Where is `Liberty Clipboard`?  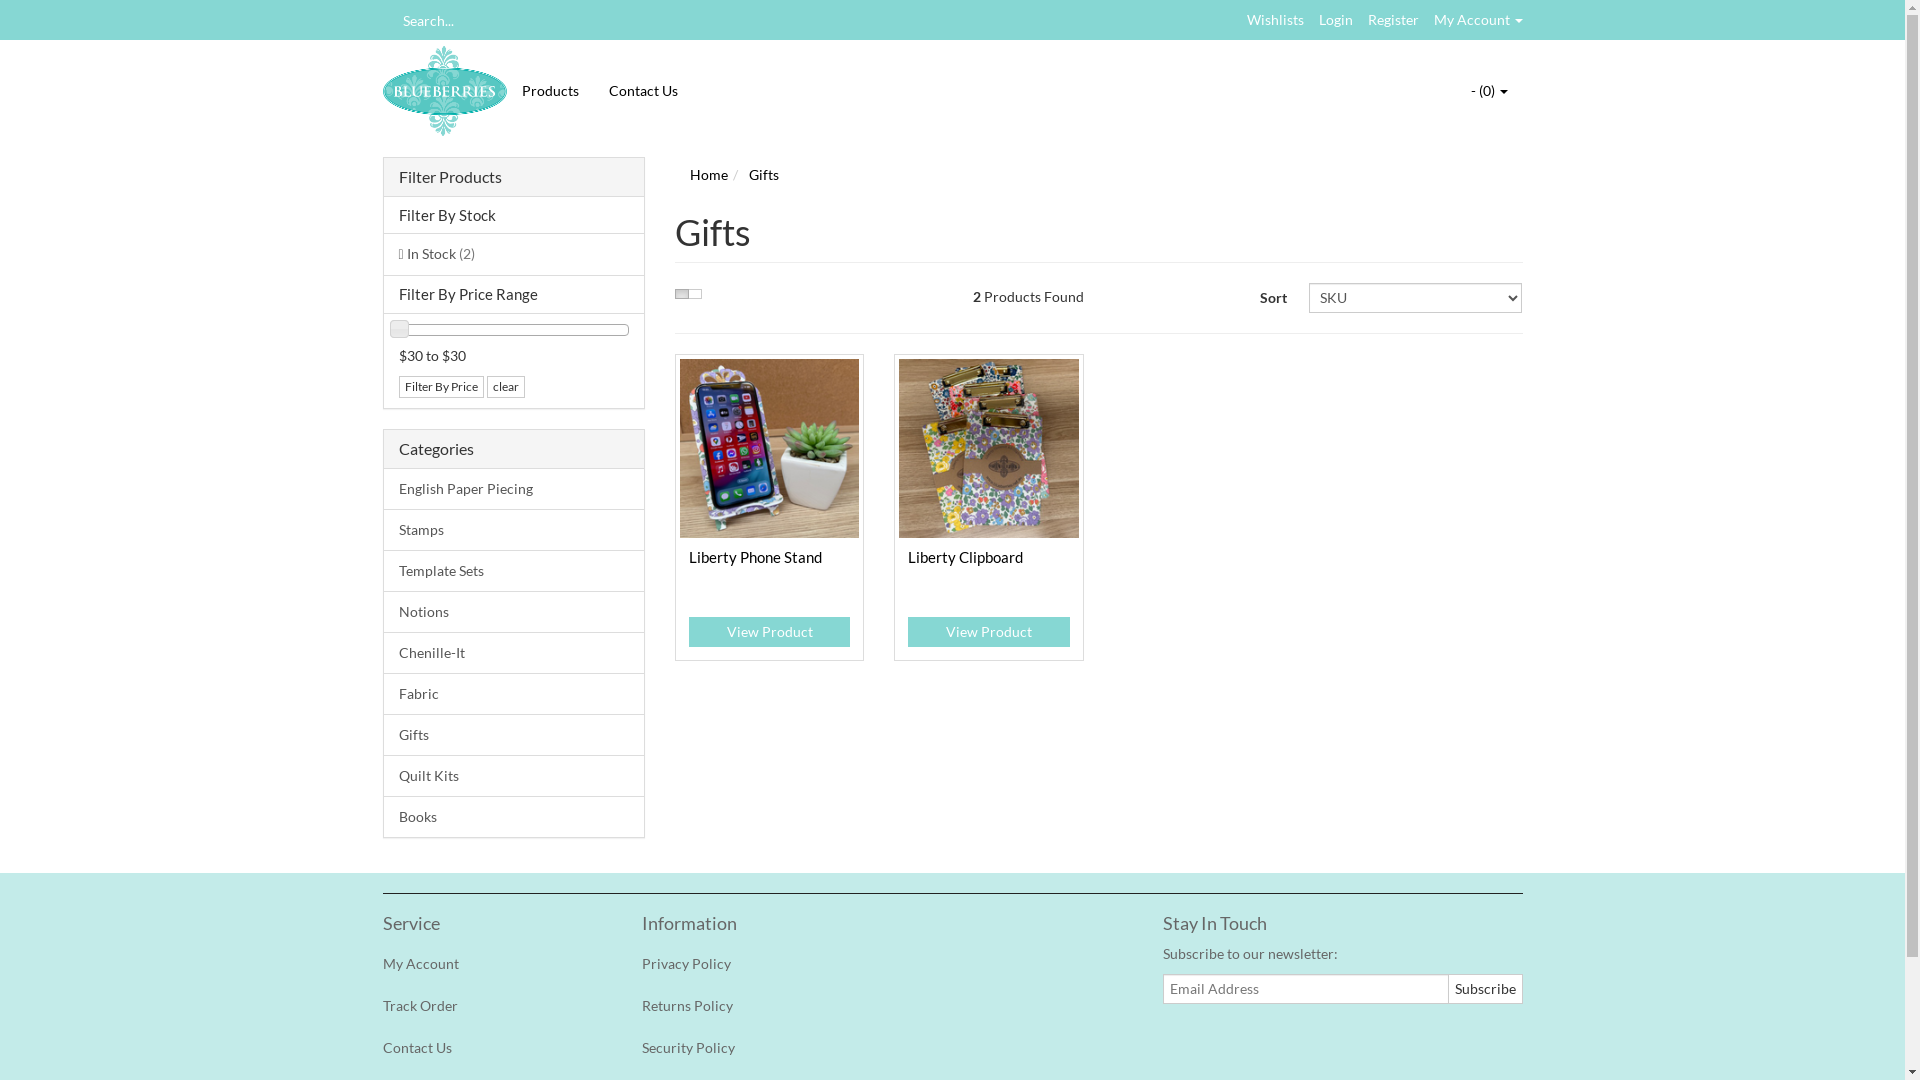
Liberty Clipboard is located at coordinates (966, 557).